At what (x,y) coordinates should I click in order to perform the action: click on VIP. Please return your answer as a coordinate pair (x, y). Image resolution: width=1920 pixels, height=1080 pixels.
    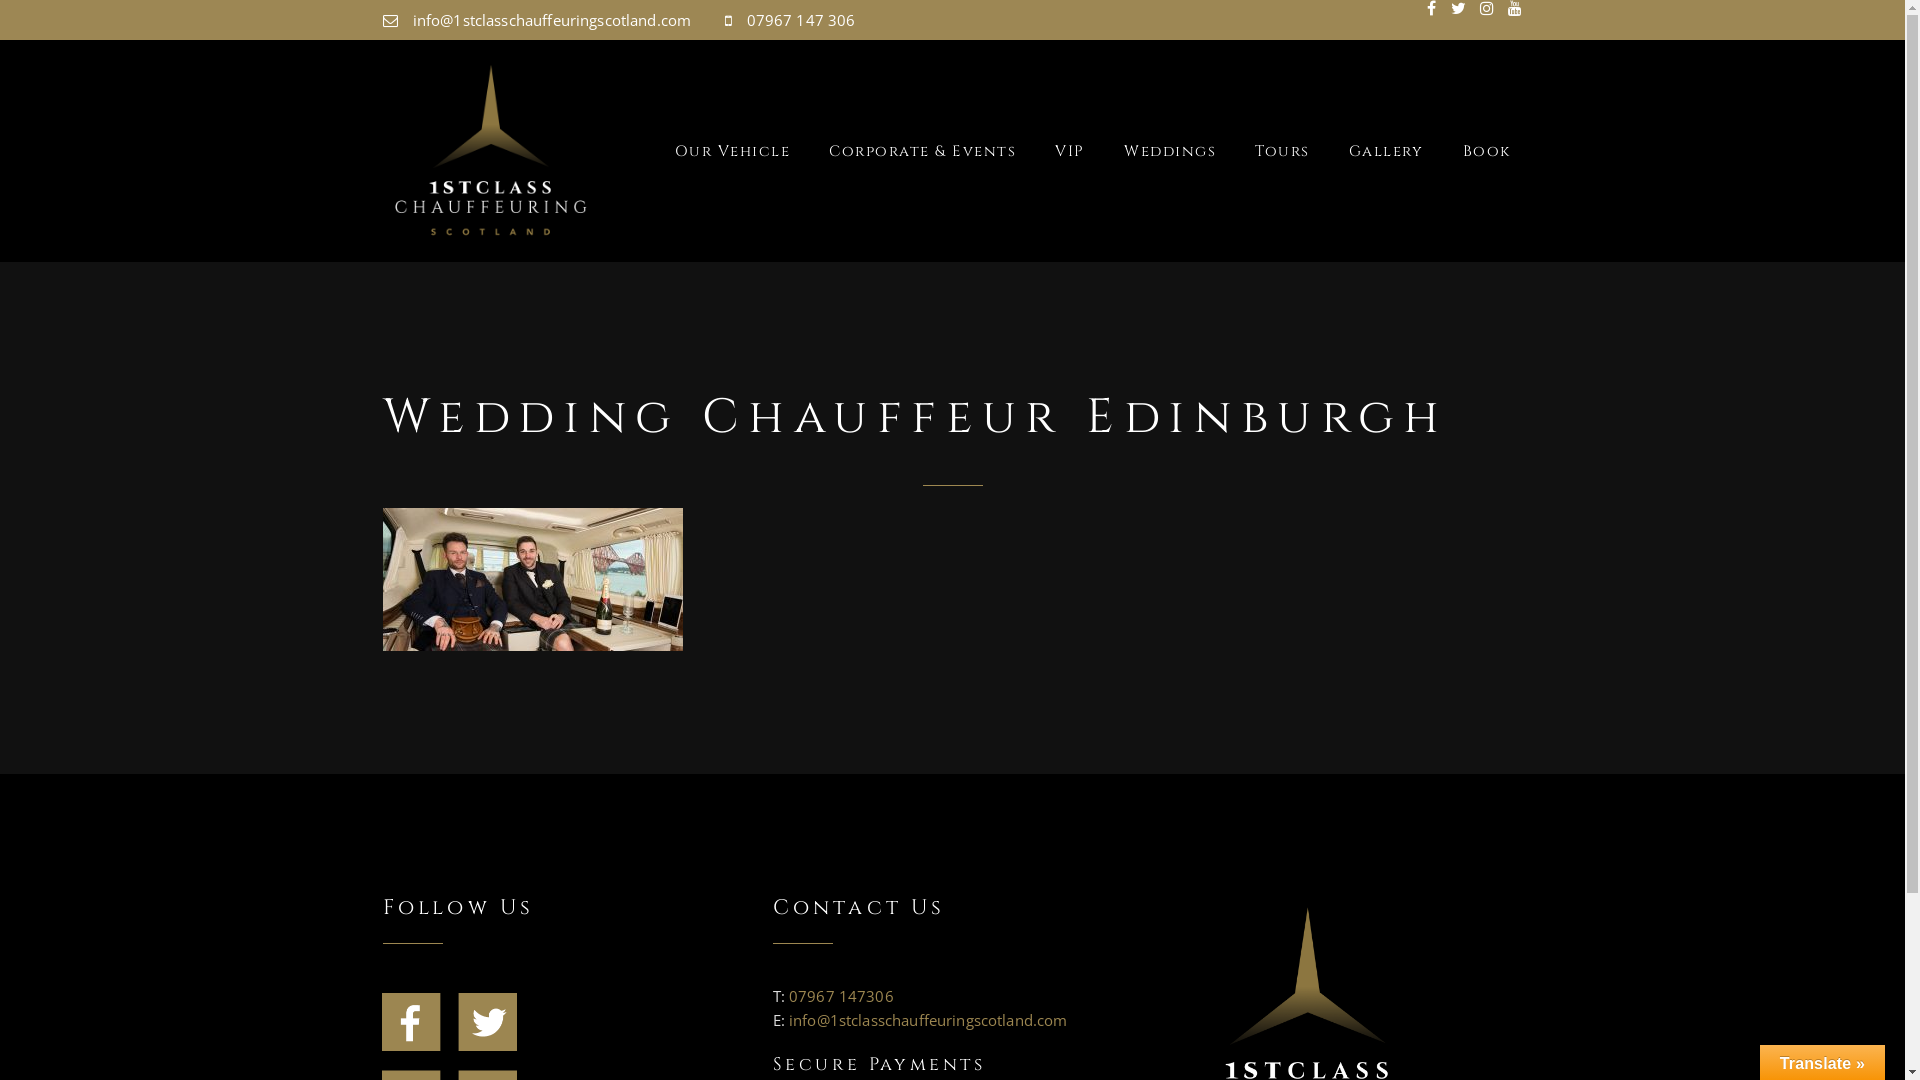
    Looking at the image, I should click on (1052, 152).